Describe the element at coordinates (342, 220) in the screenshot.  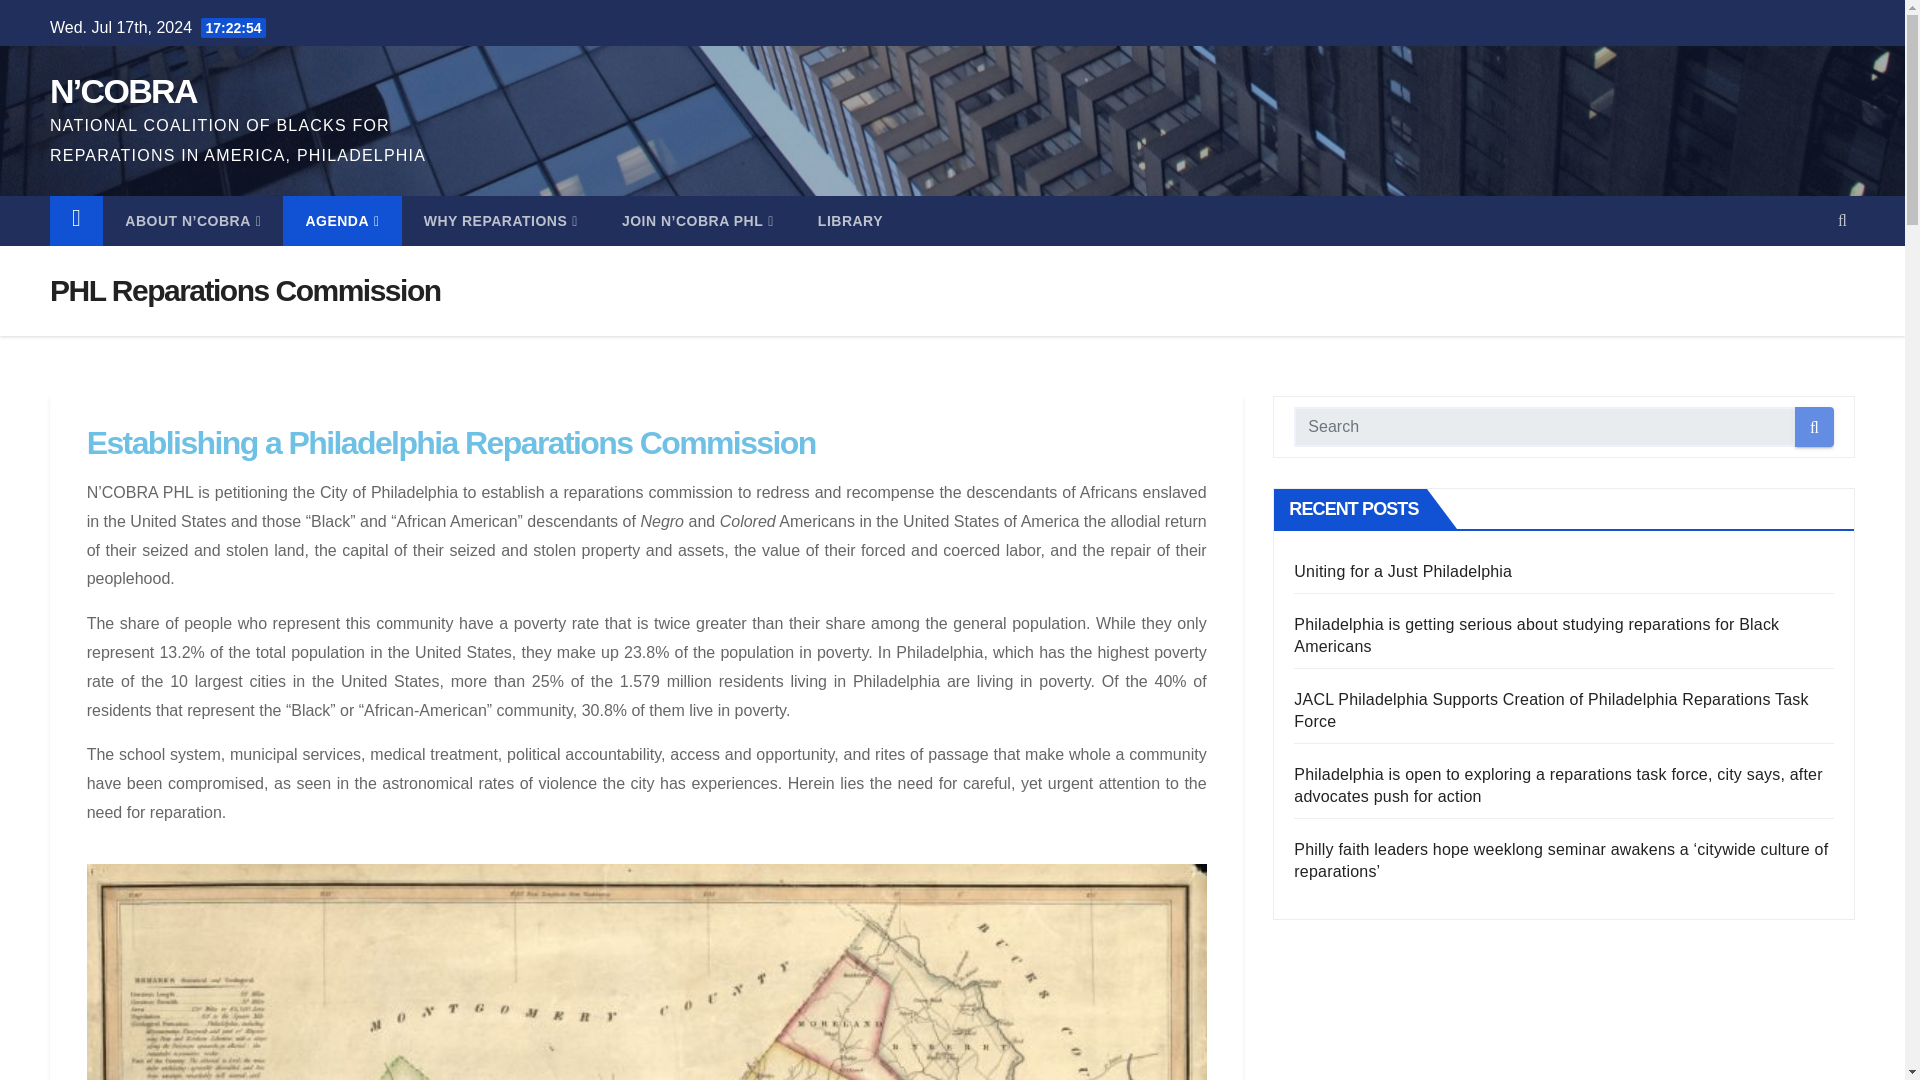
I see `AGENDA` at that location.